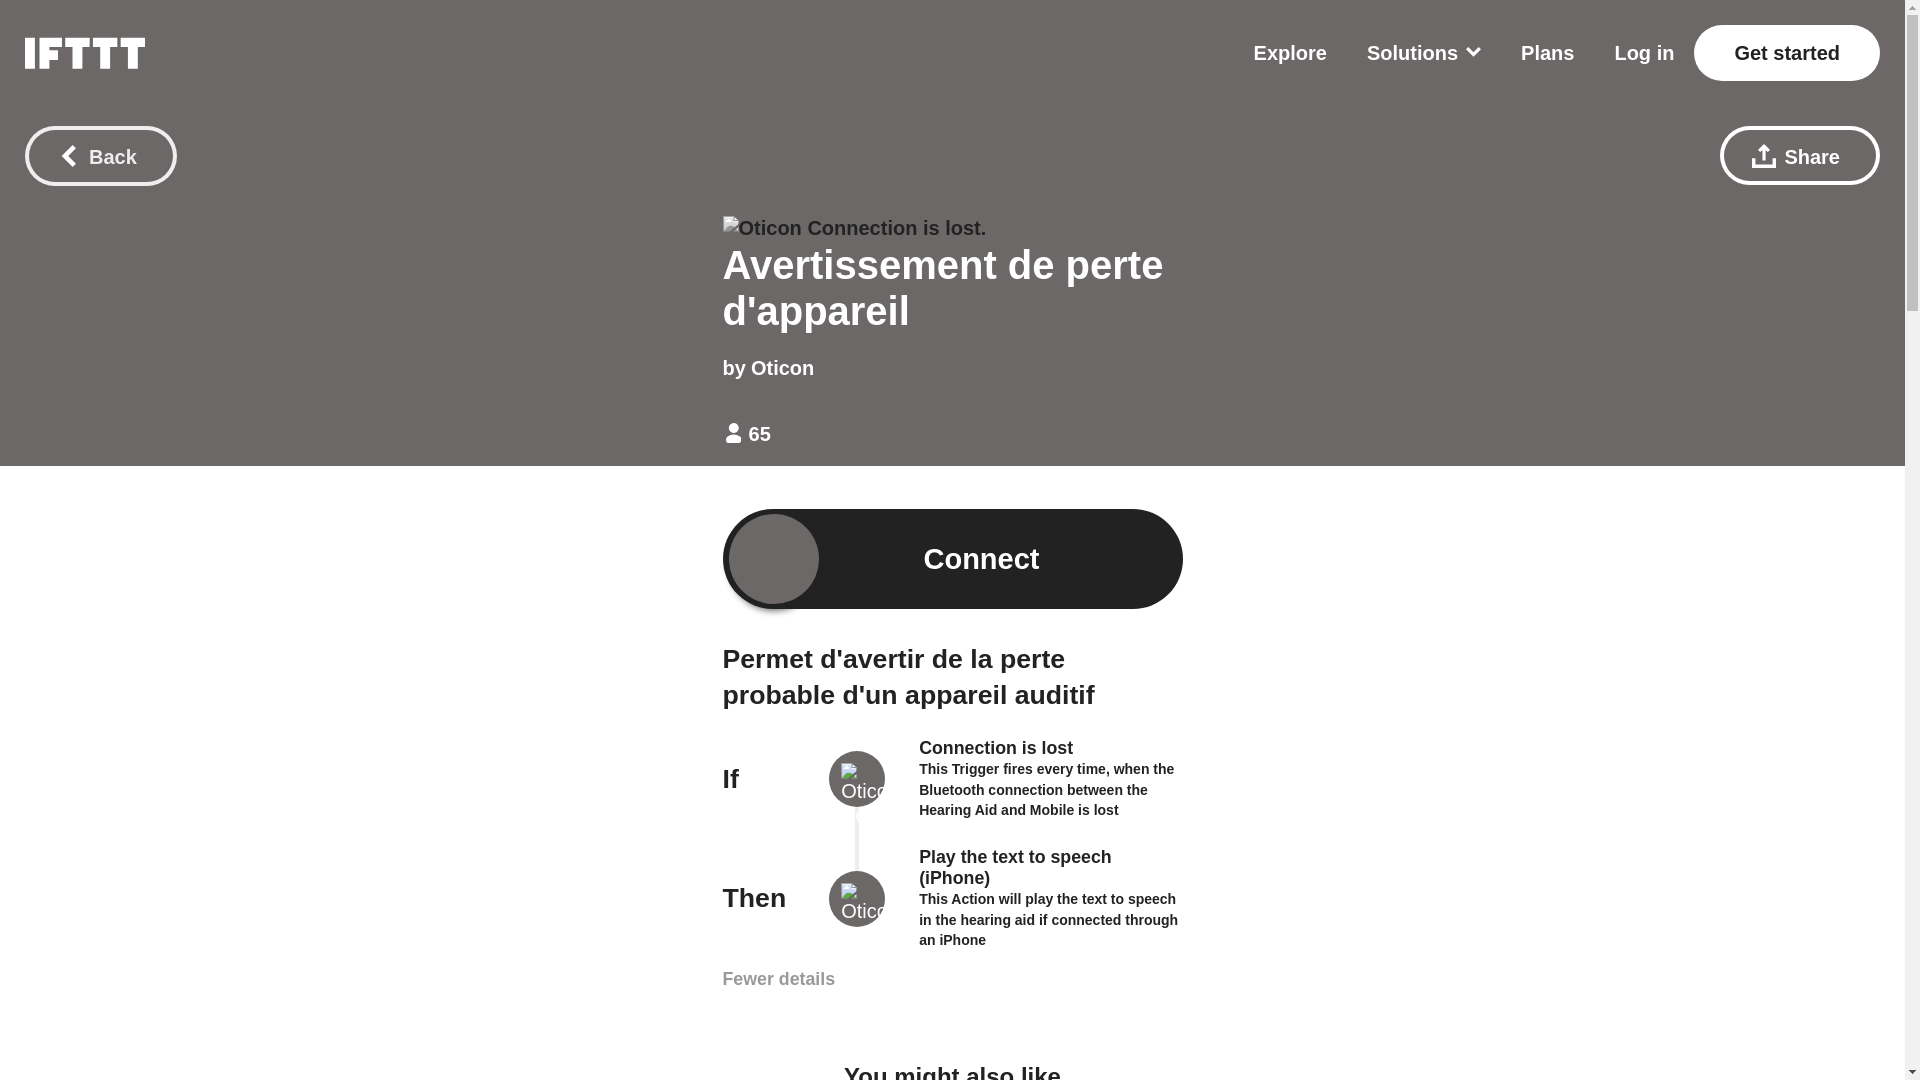 This screenshot has width=1920, height=1080. I want to click on Oticon Connection is lost., so click(854, 228).